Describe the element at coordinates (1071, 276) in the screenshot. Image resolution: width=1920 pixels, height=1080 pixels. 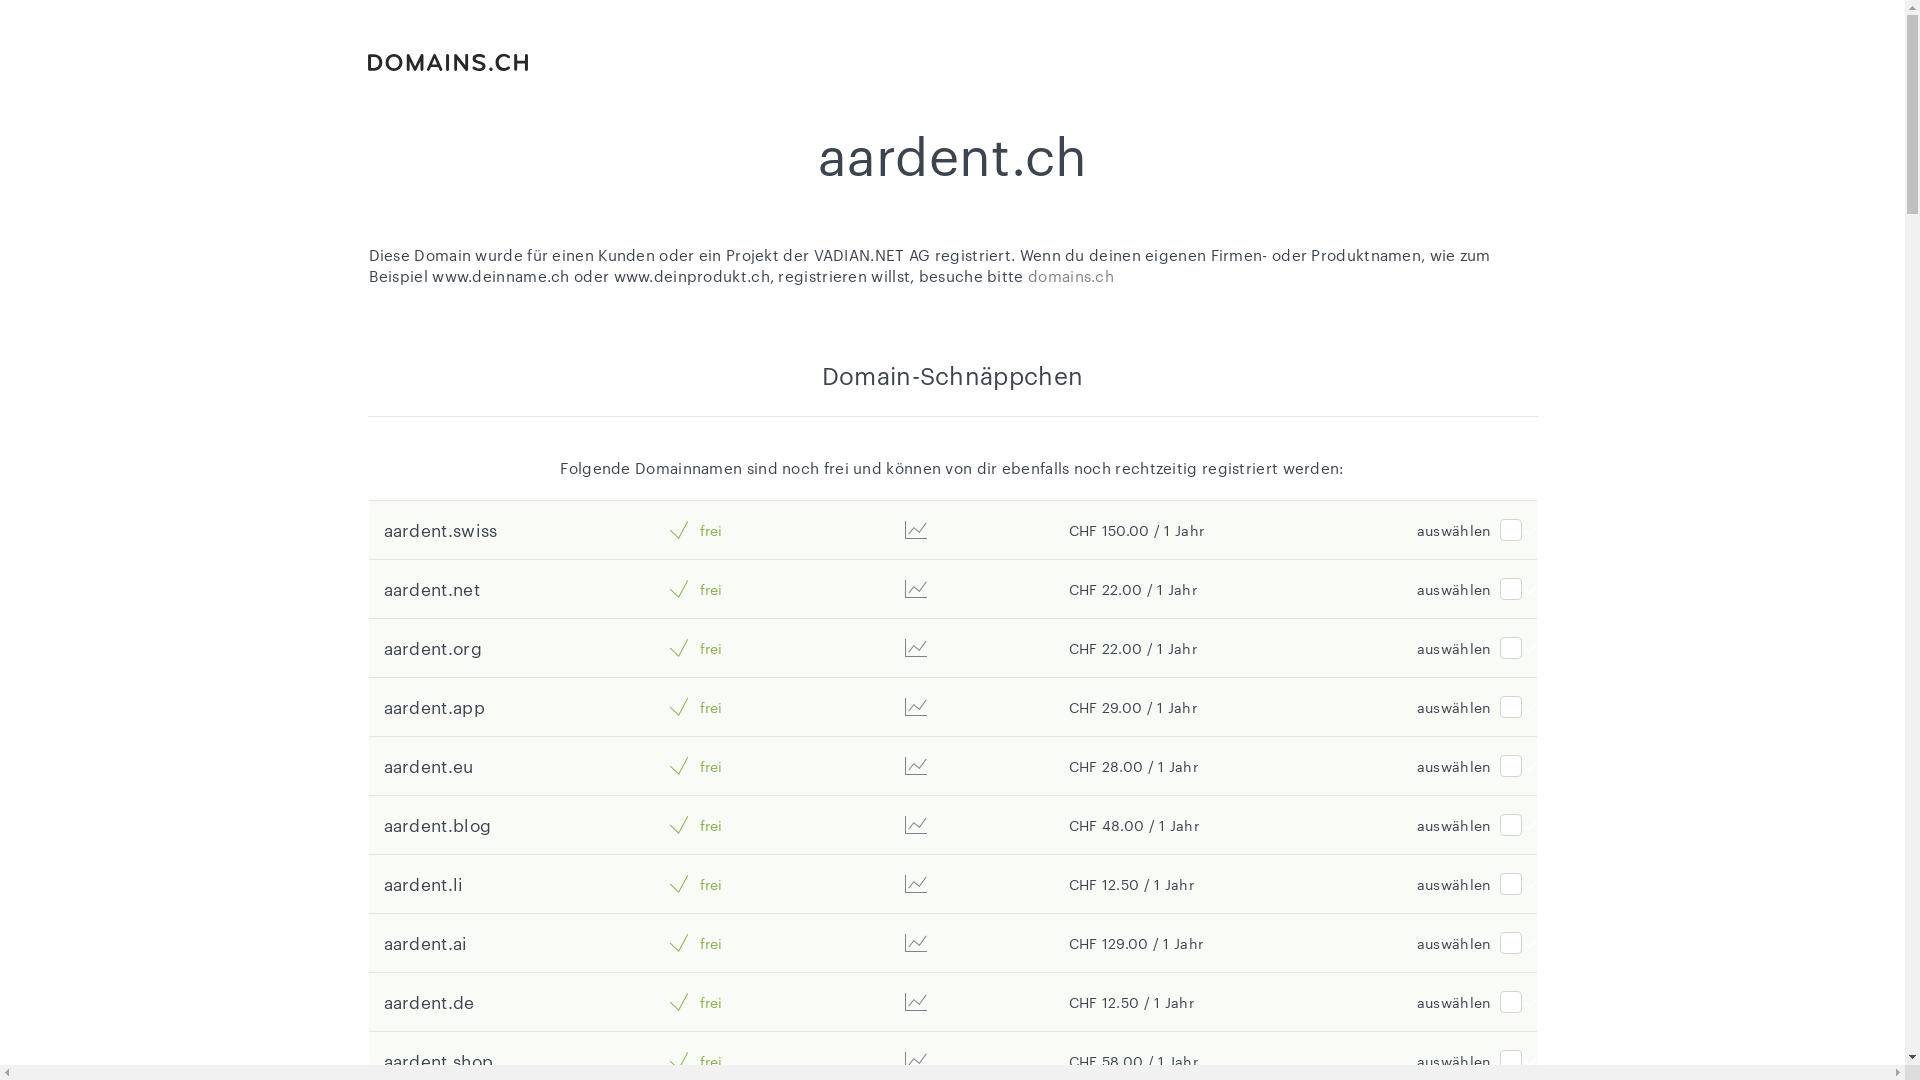
I see `domains.ch` at that location.